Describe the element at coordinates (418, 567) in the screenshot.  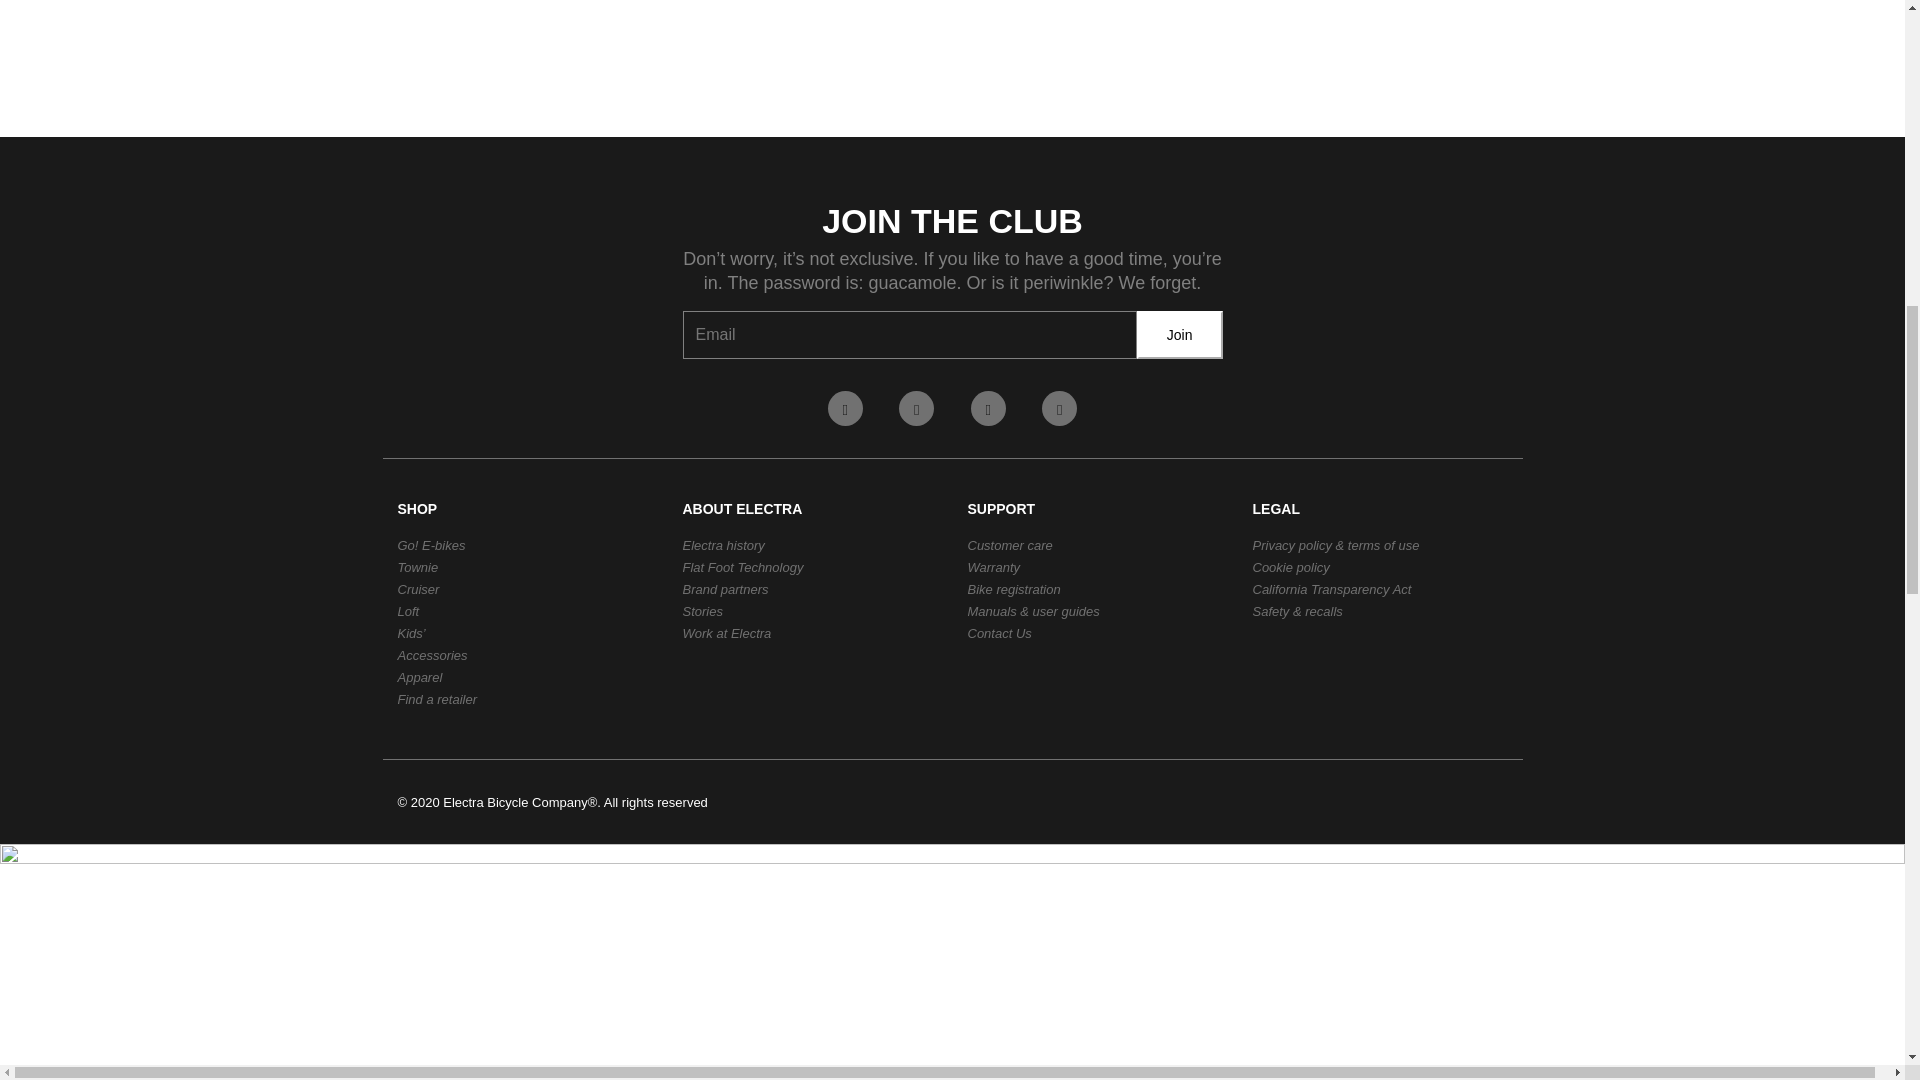
I see `Townie` at that location.